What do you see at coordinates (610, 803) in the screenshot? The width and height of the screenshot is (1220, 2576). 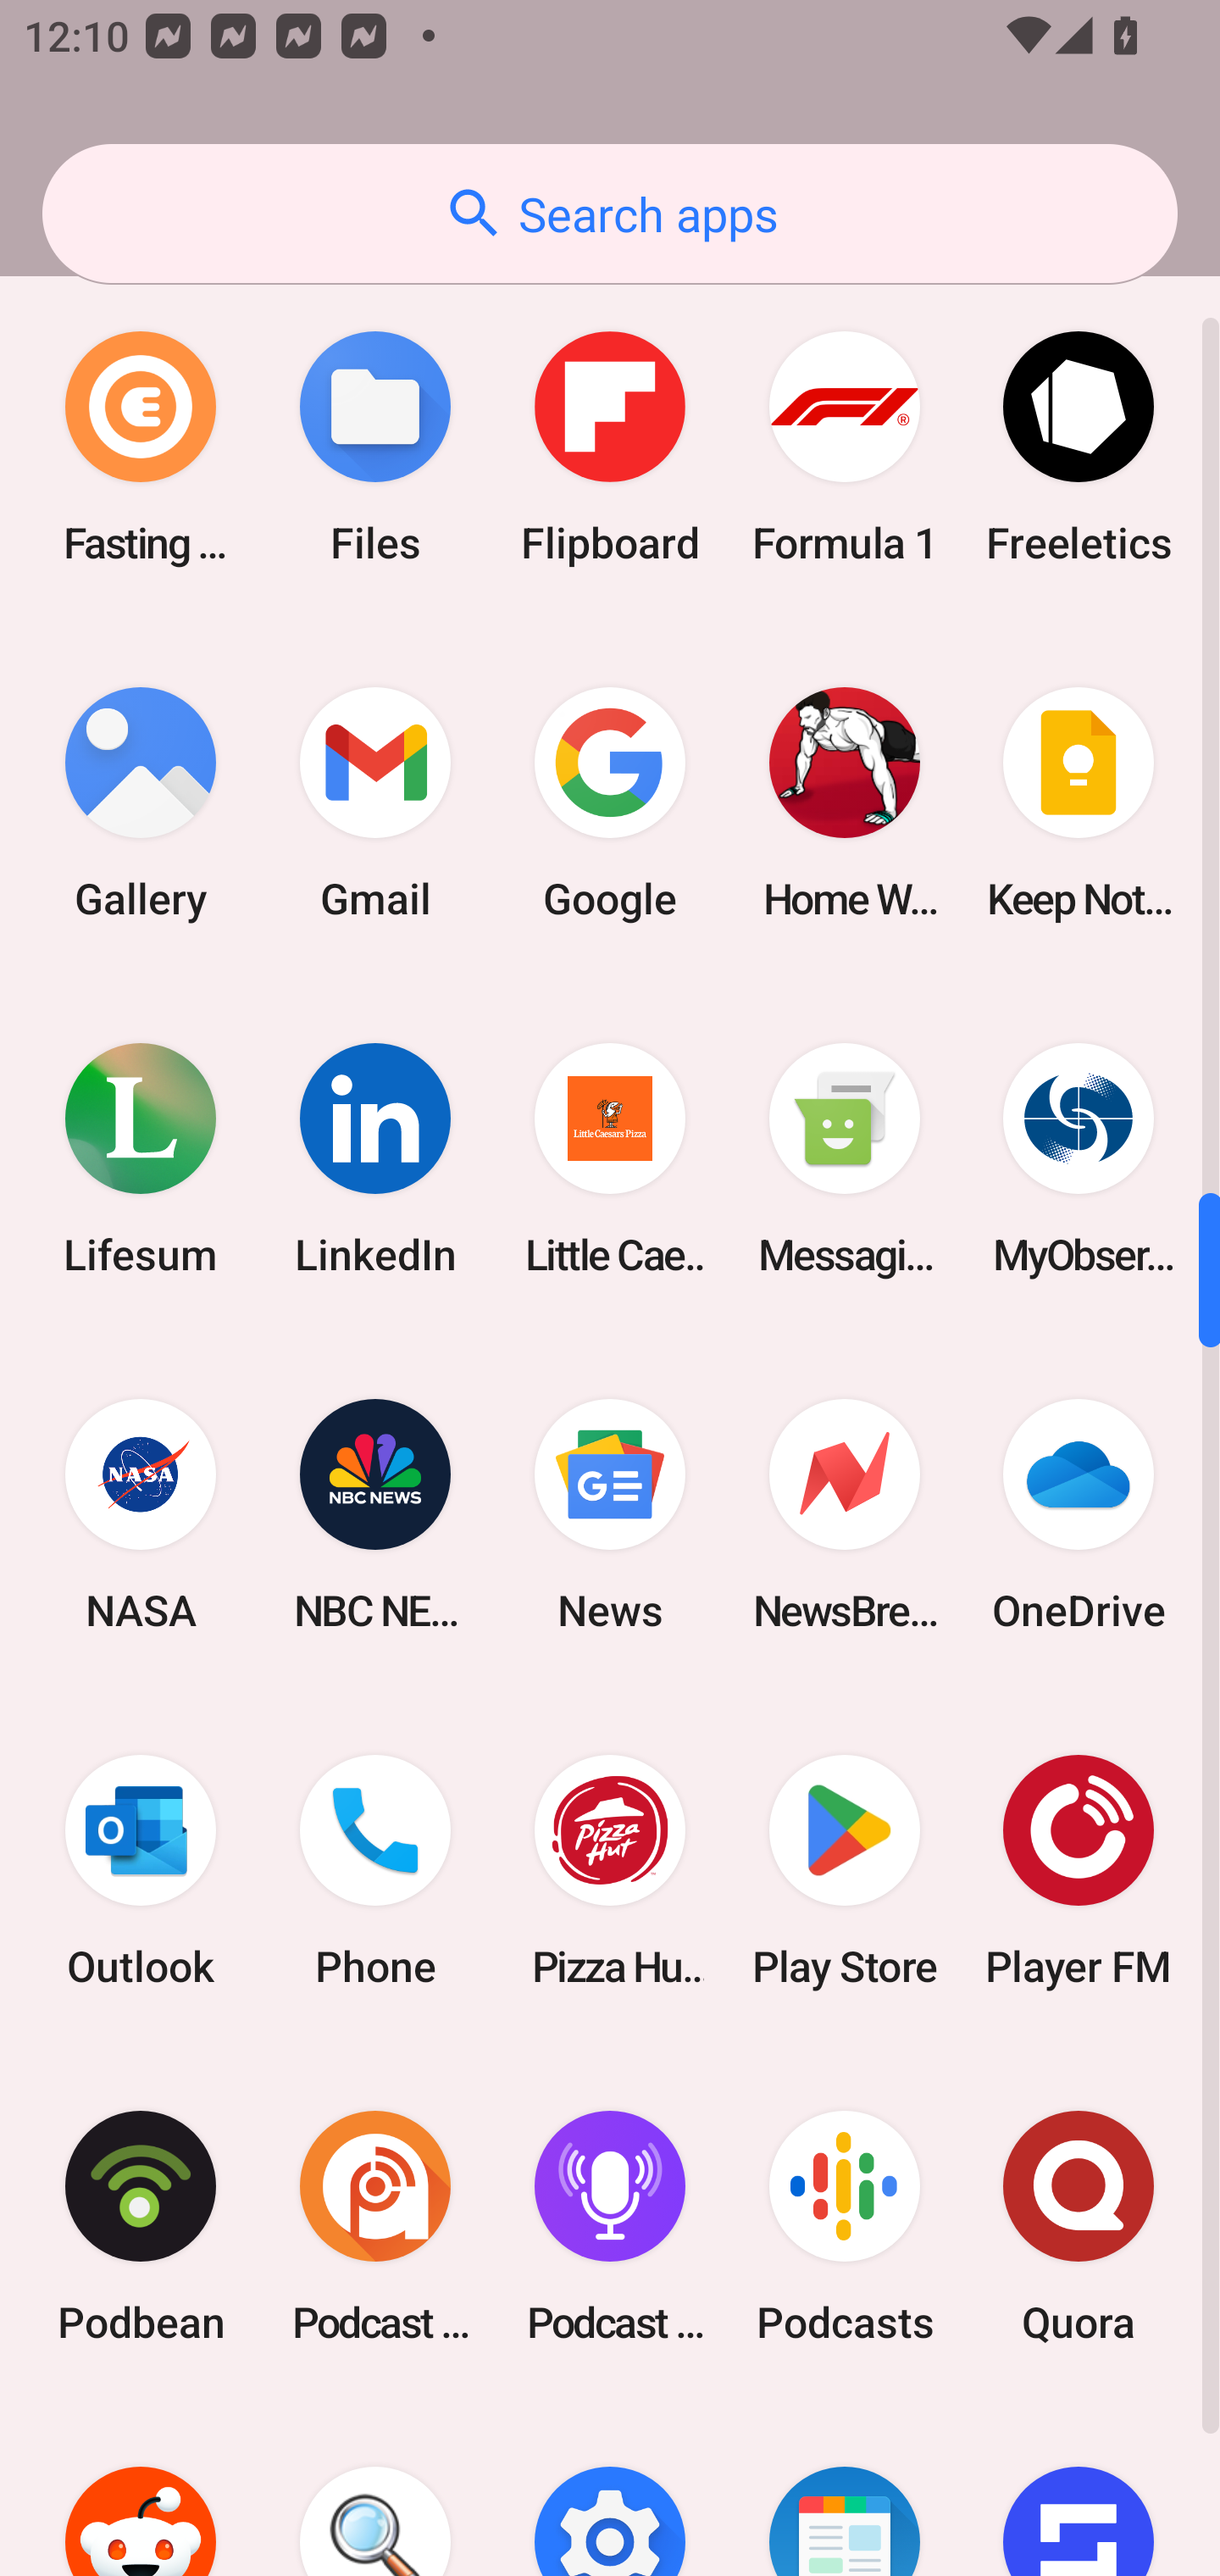 I see `Google` at bounding box center [610, 803].